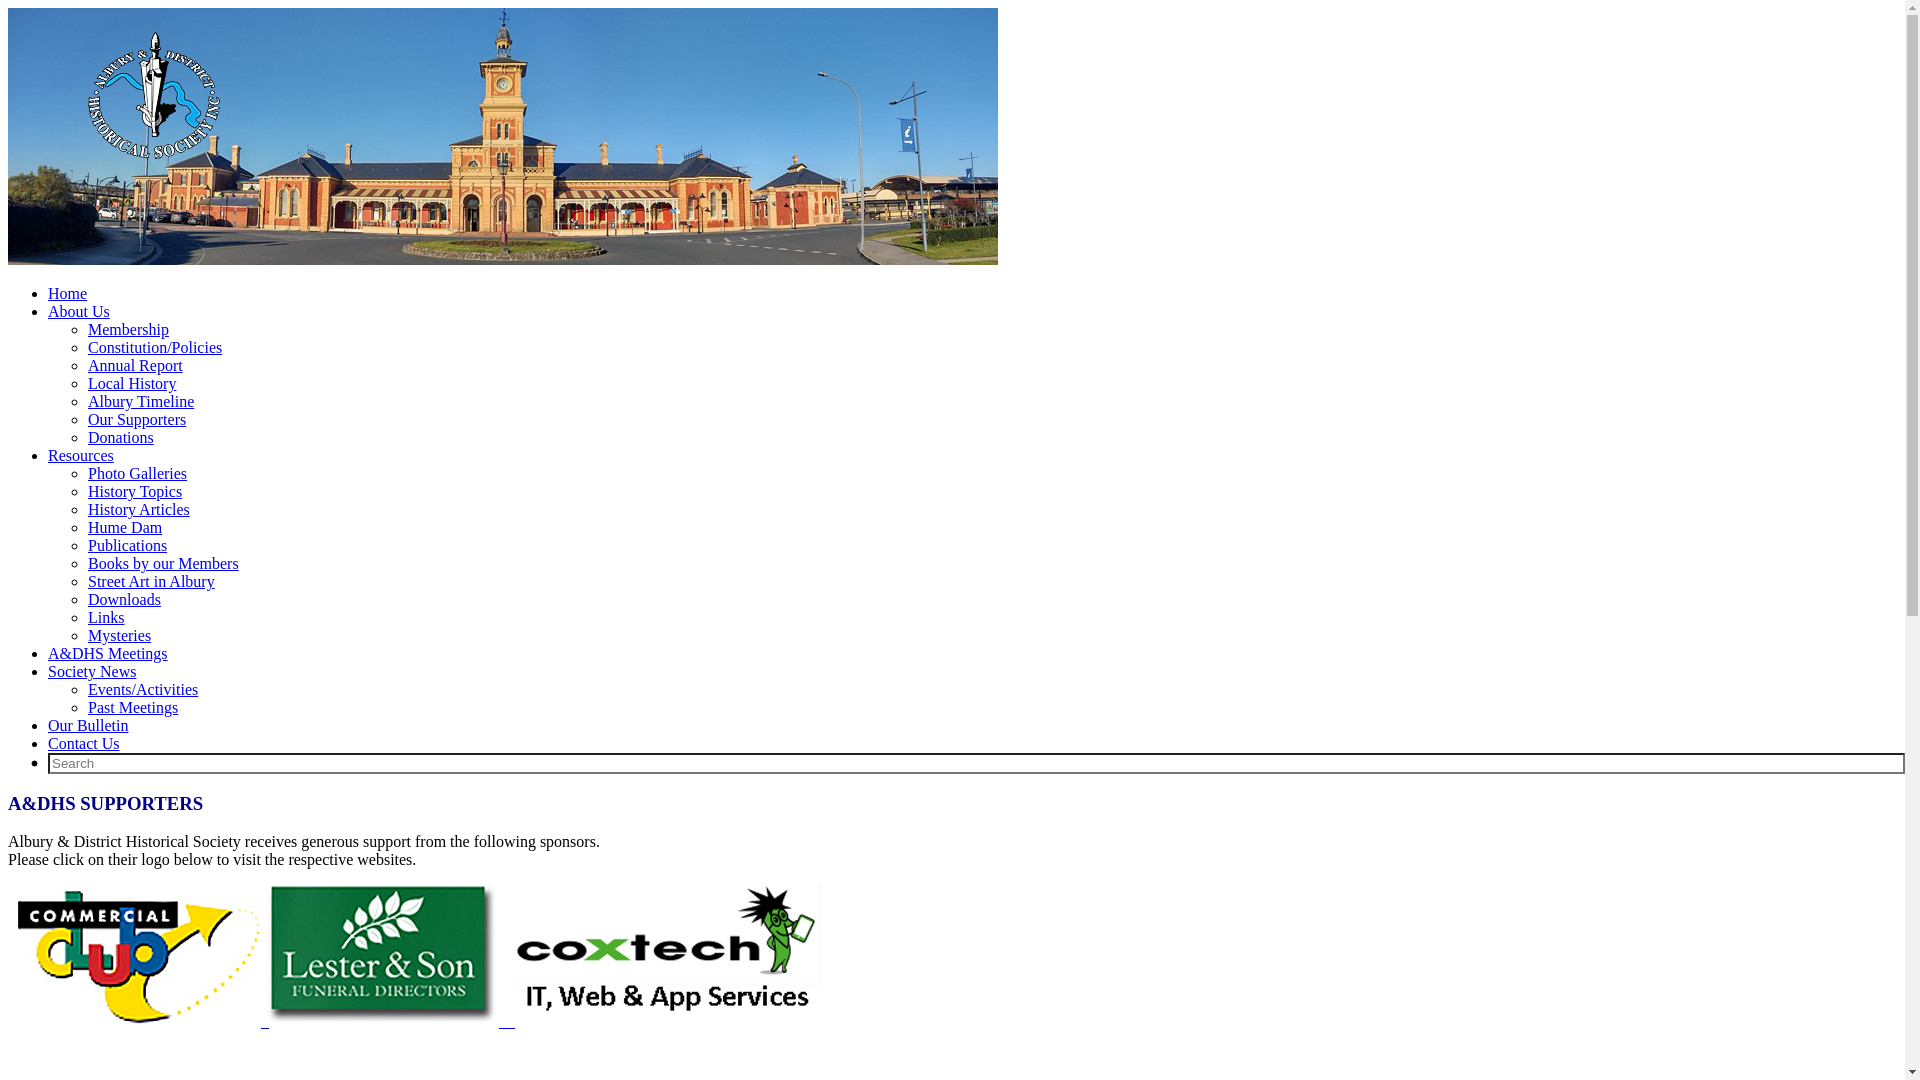 The width and height of the screenshot is (1920, 1080). What do you see at coordinates (164, 564) in the screenshot?
I see `Books by our Members` at bounding box center [164, 564].